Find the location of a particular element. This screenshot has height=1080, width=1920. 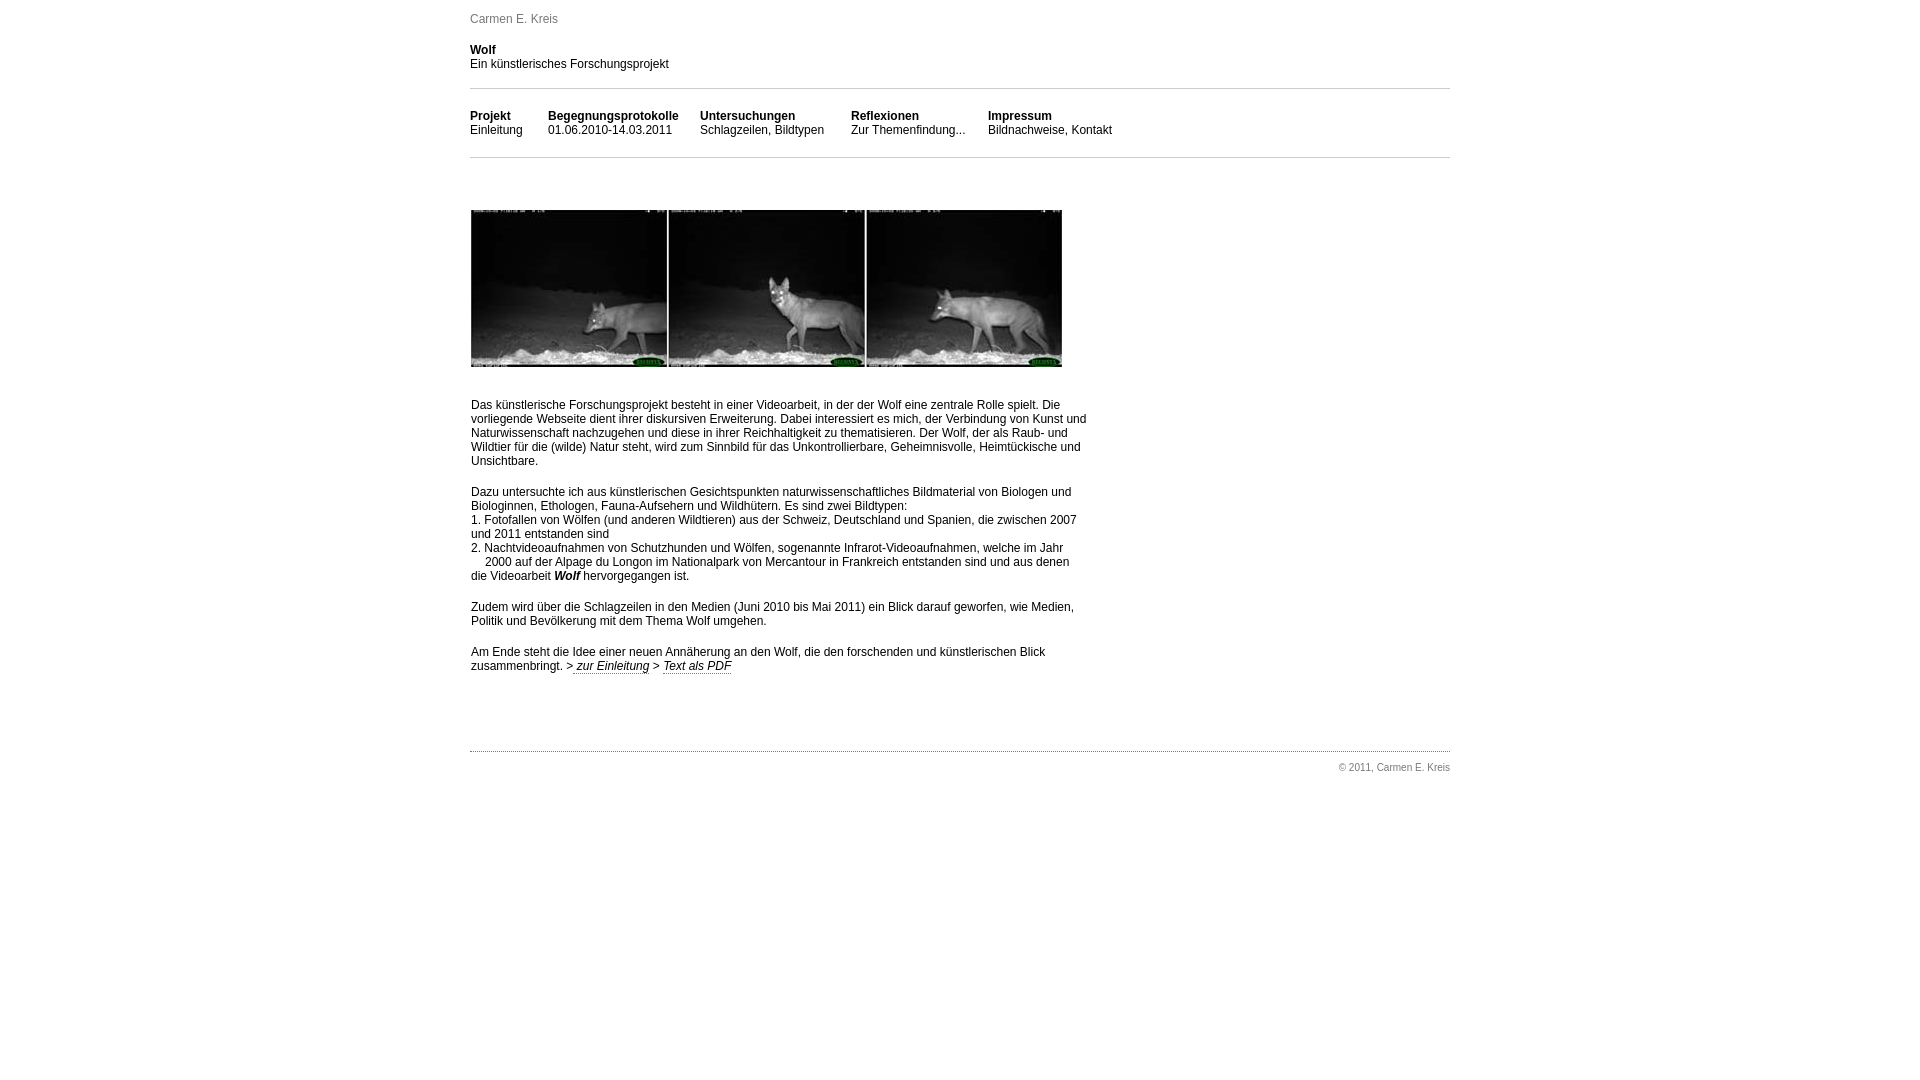

Projekt is located at coordinates (490, 116).